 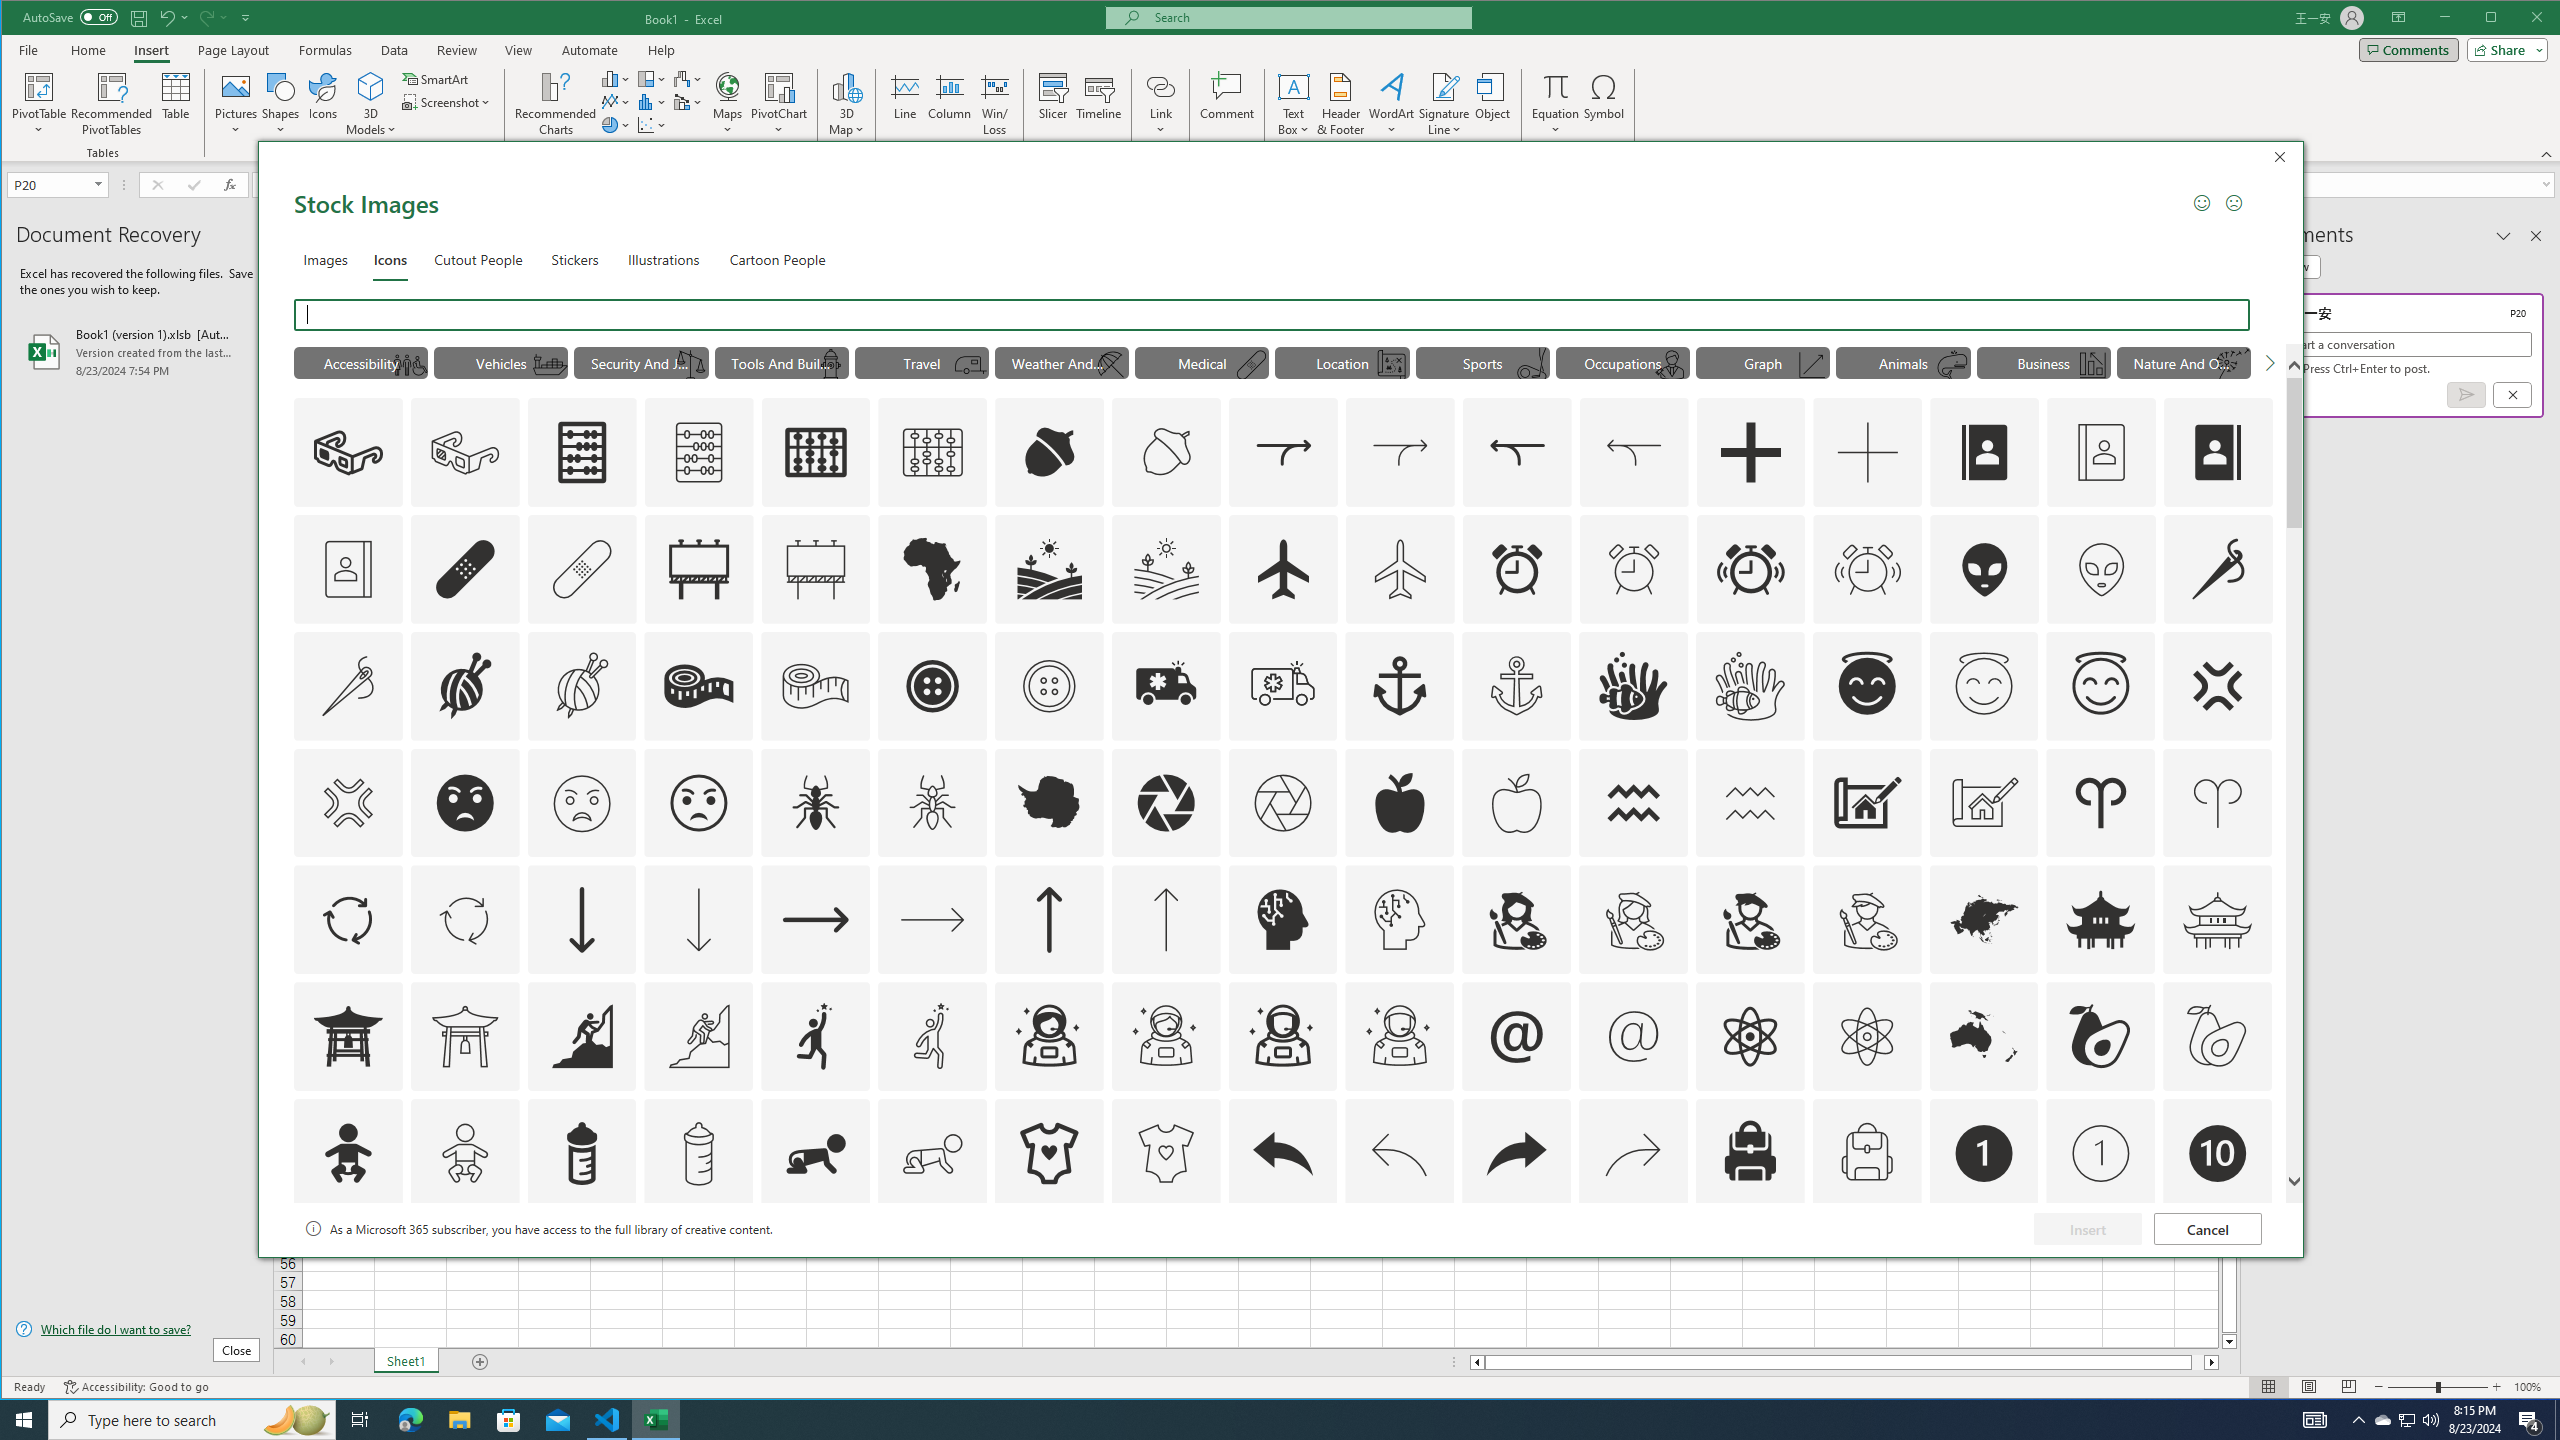 I want to click on "Tools And Building" Icons., so click(x=782, y=362).